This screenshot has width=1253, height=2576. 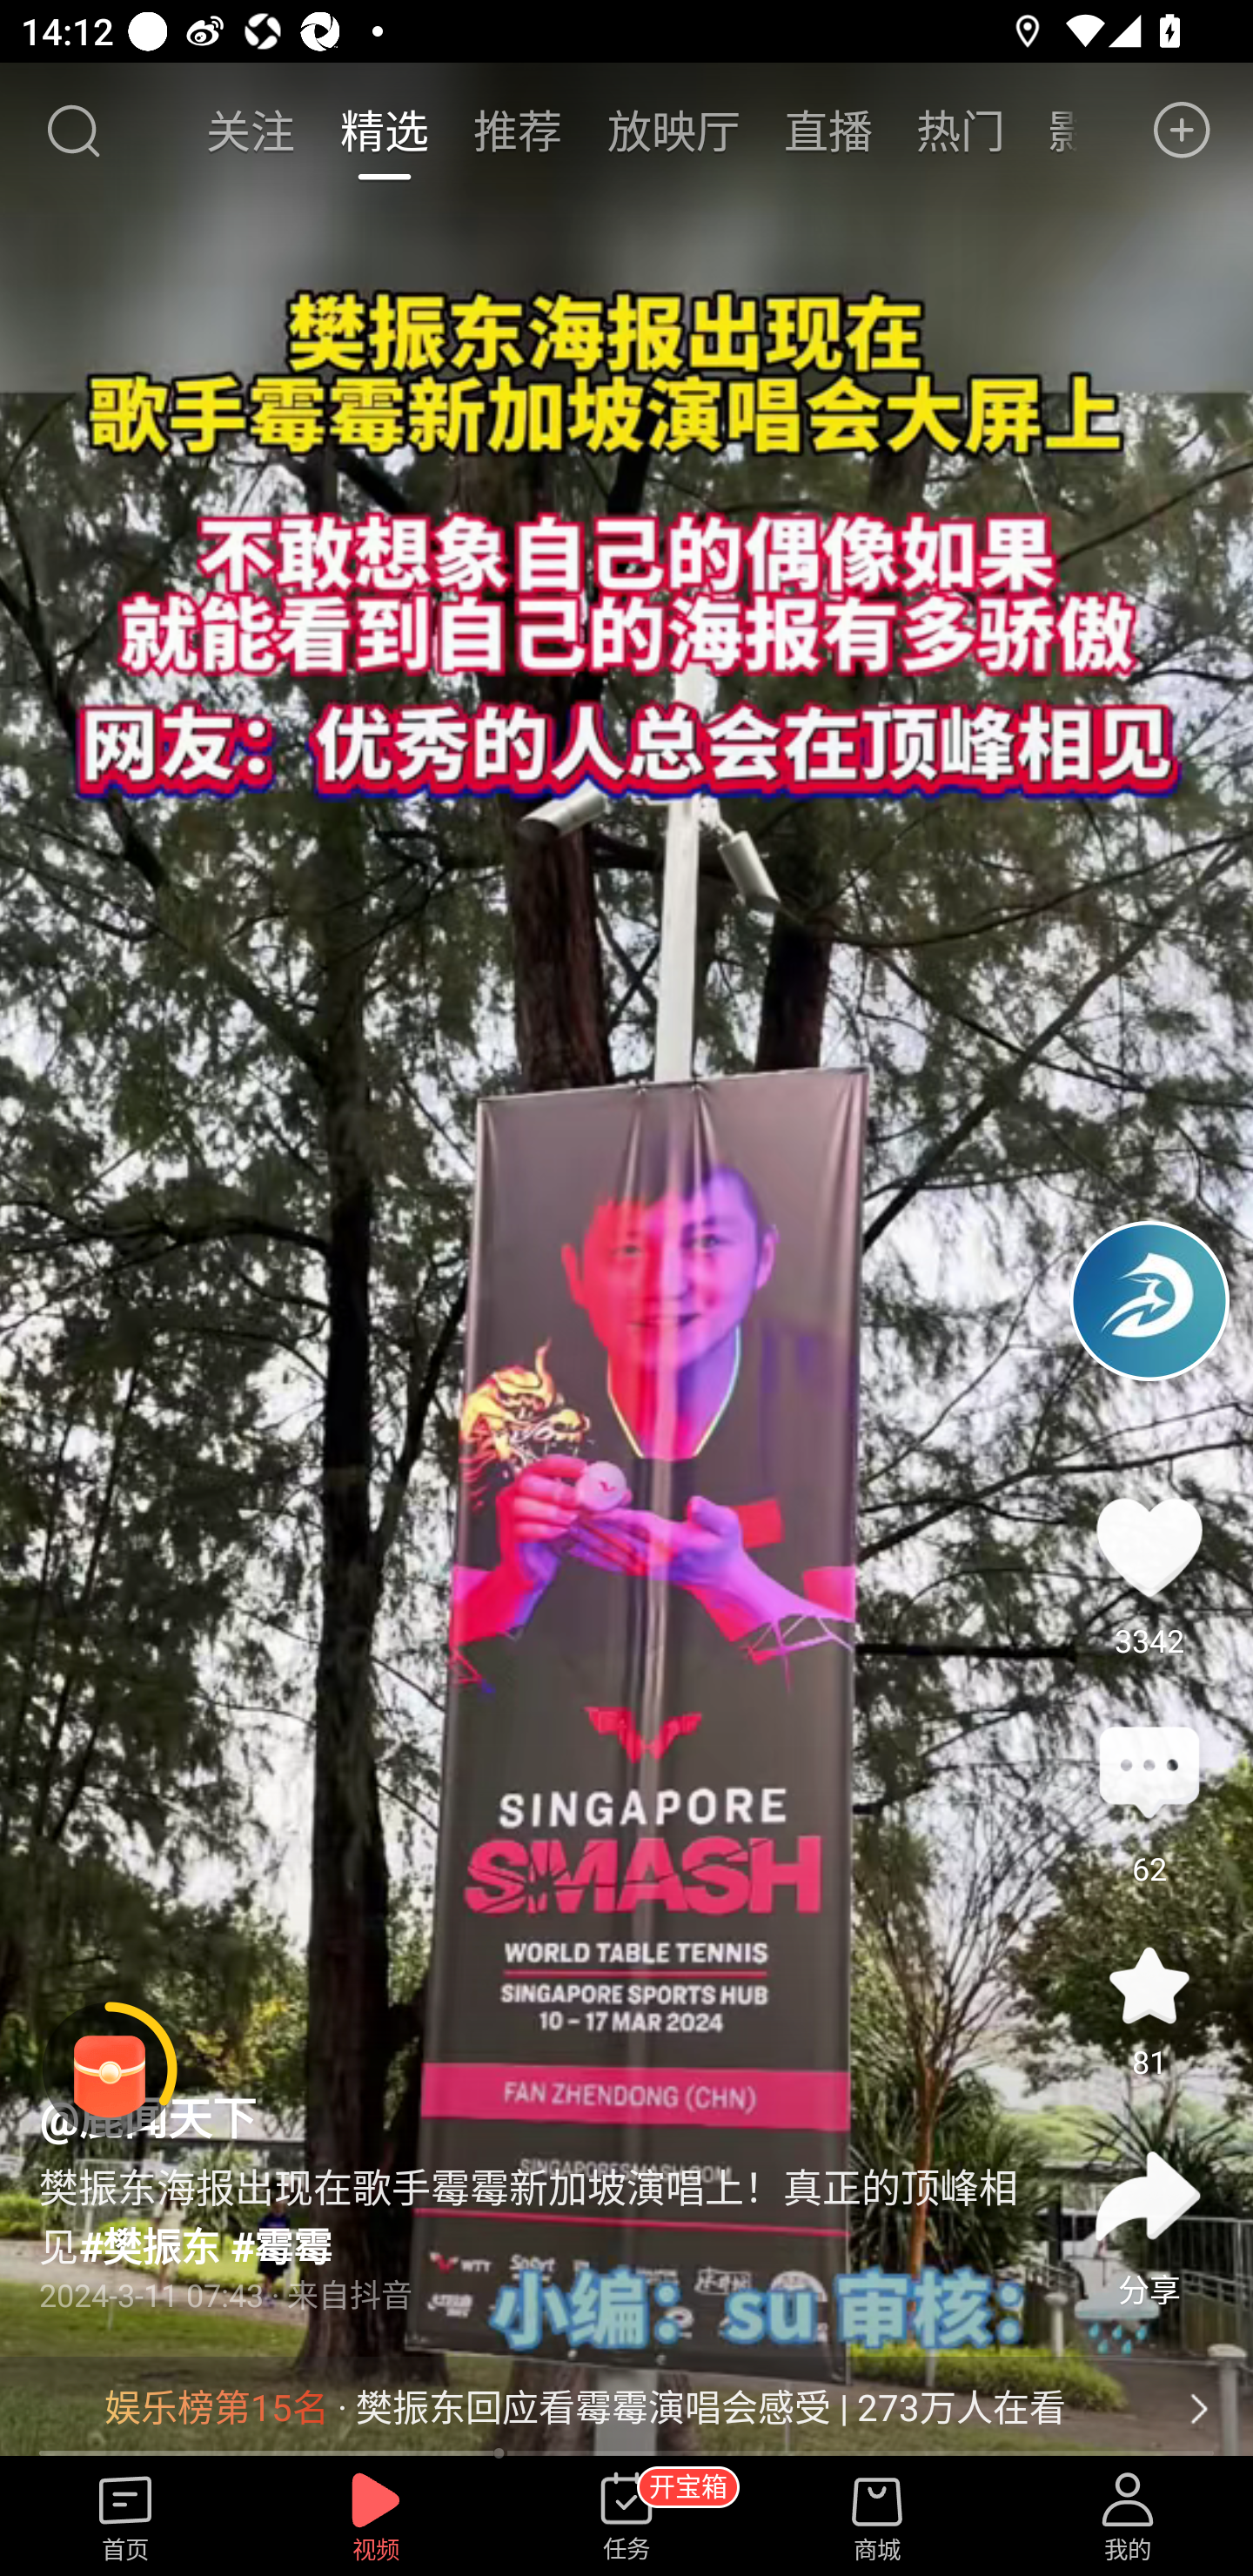 I want to click on 热门, so click(x=961, y=130).